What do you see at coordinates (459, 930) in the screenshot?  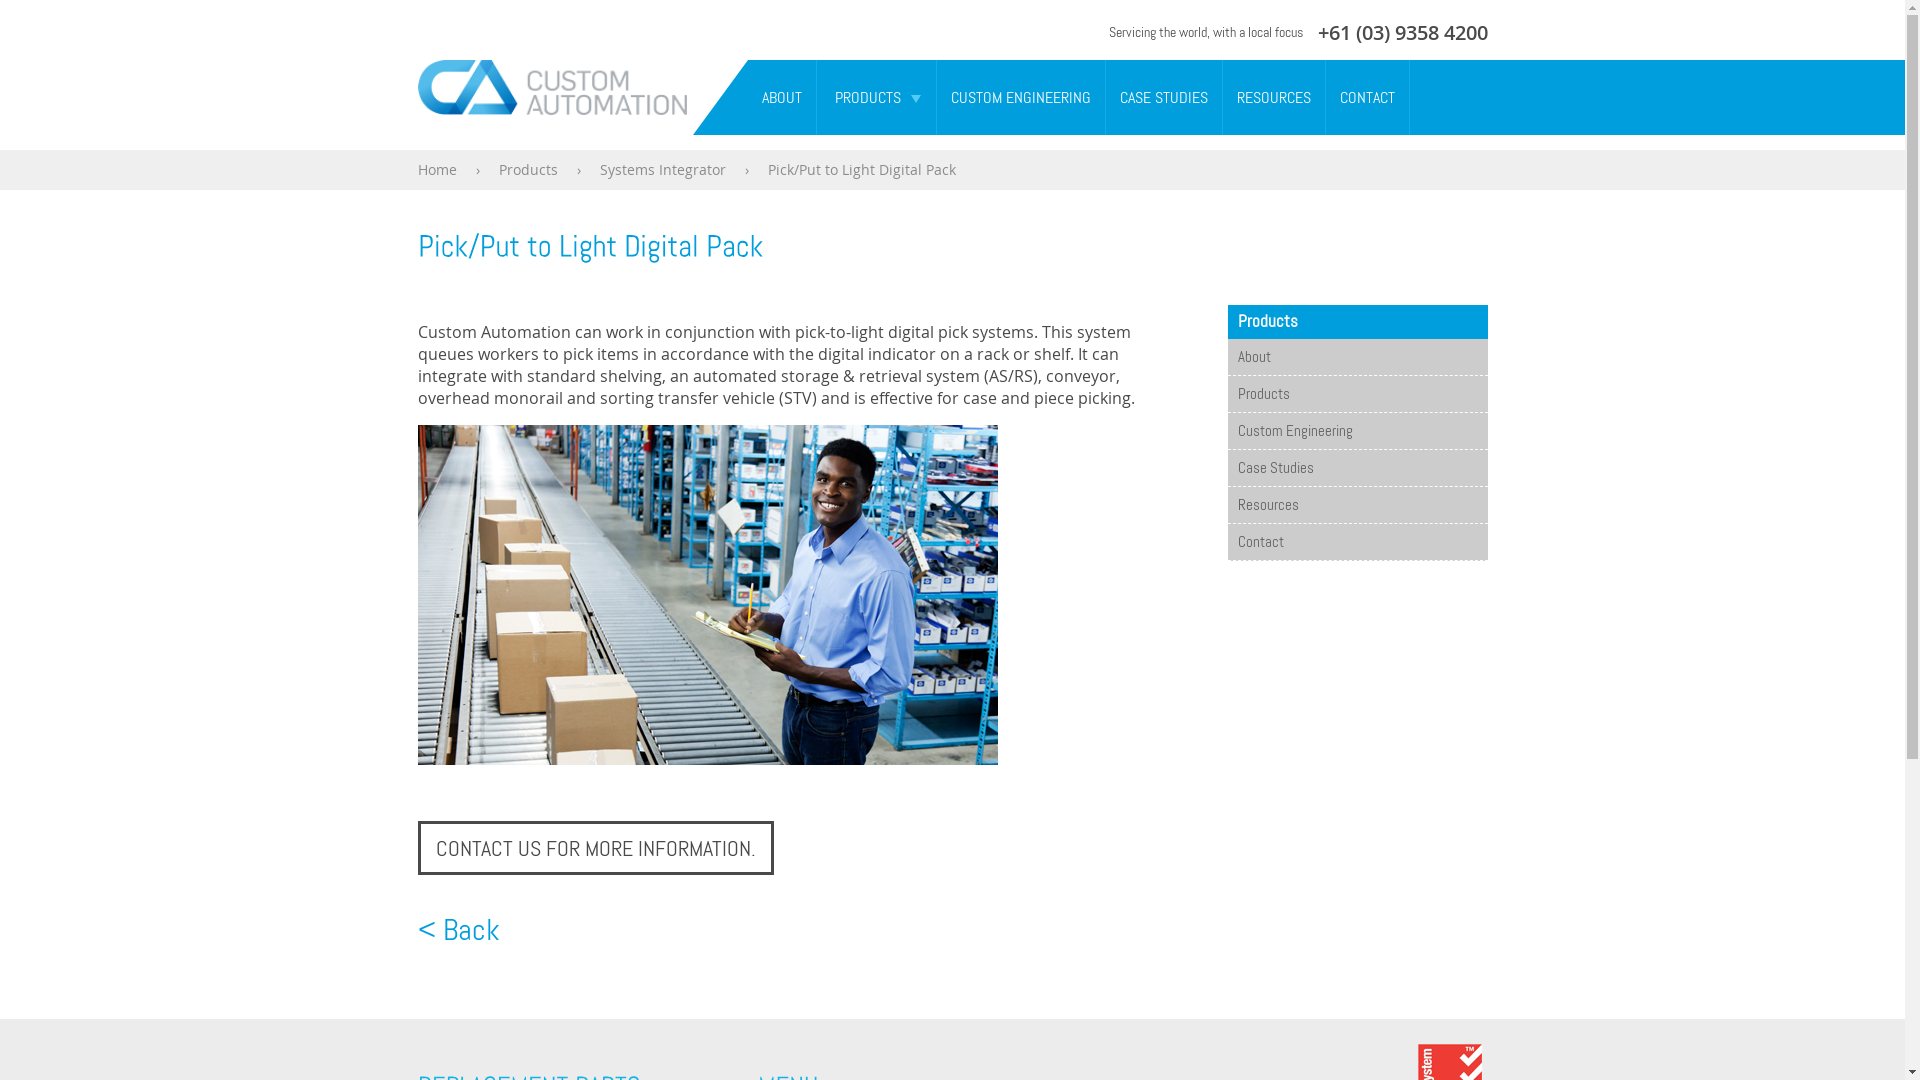 I see `< Back` at bounding box center [459, 930].